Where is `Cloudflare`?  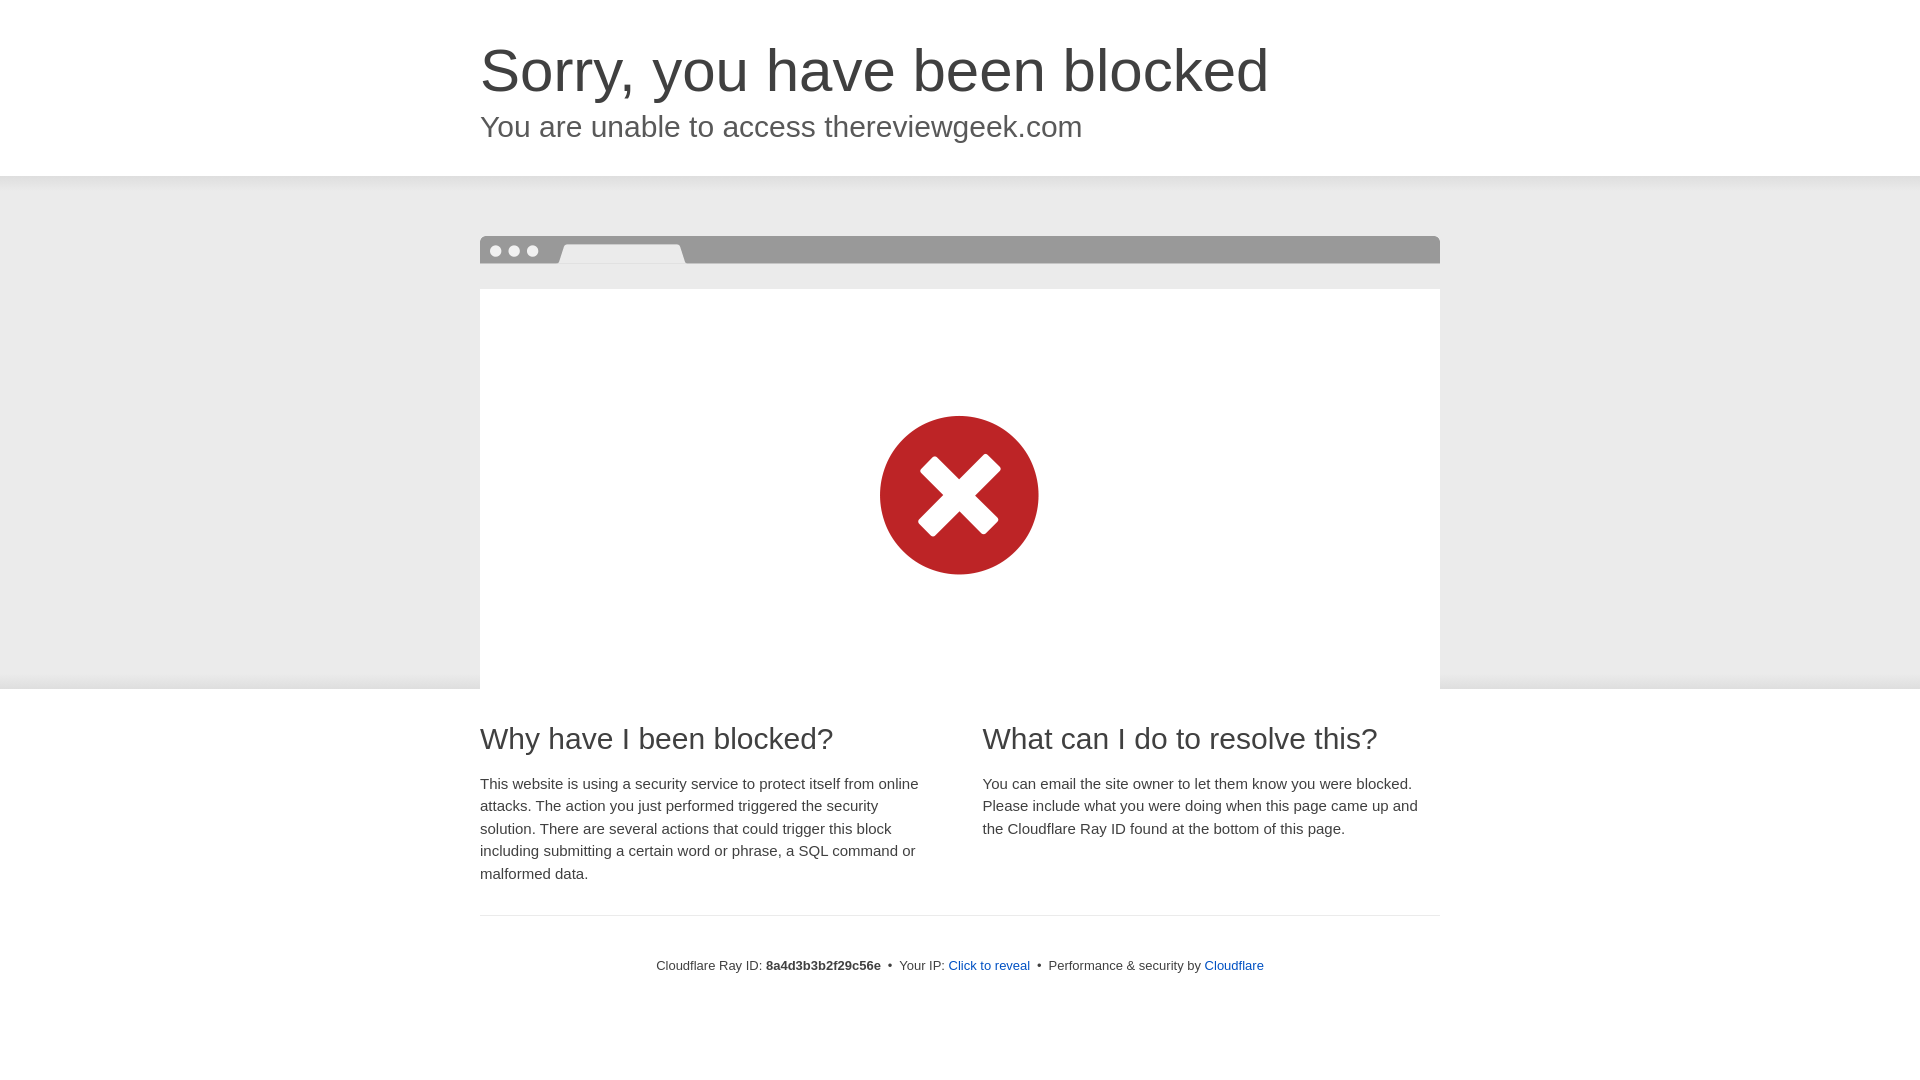 Cloudflare is located at coordinates (1234, 965).